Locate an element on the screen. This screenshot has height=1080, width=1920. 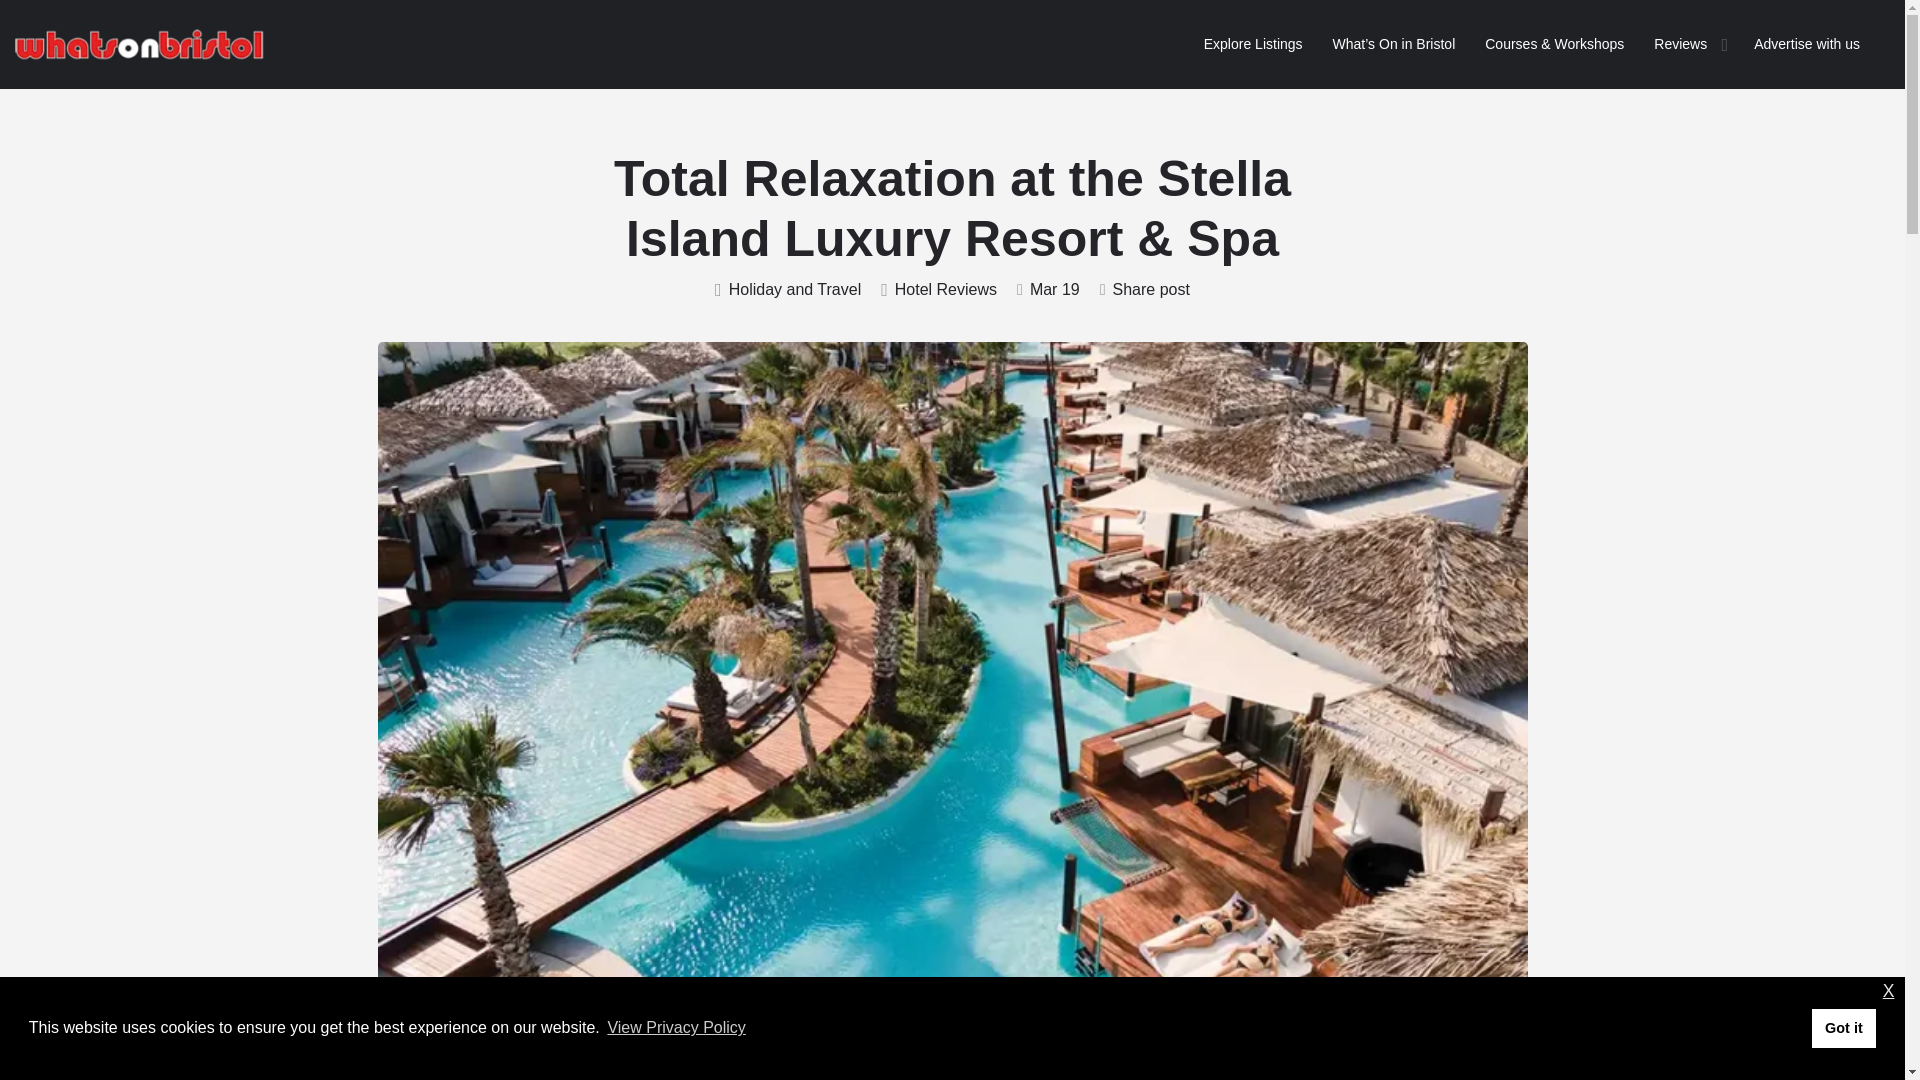
Hotel Reviews is located at coordinates (938, 290).